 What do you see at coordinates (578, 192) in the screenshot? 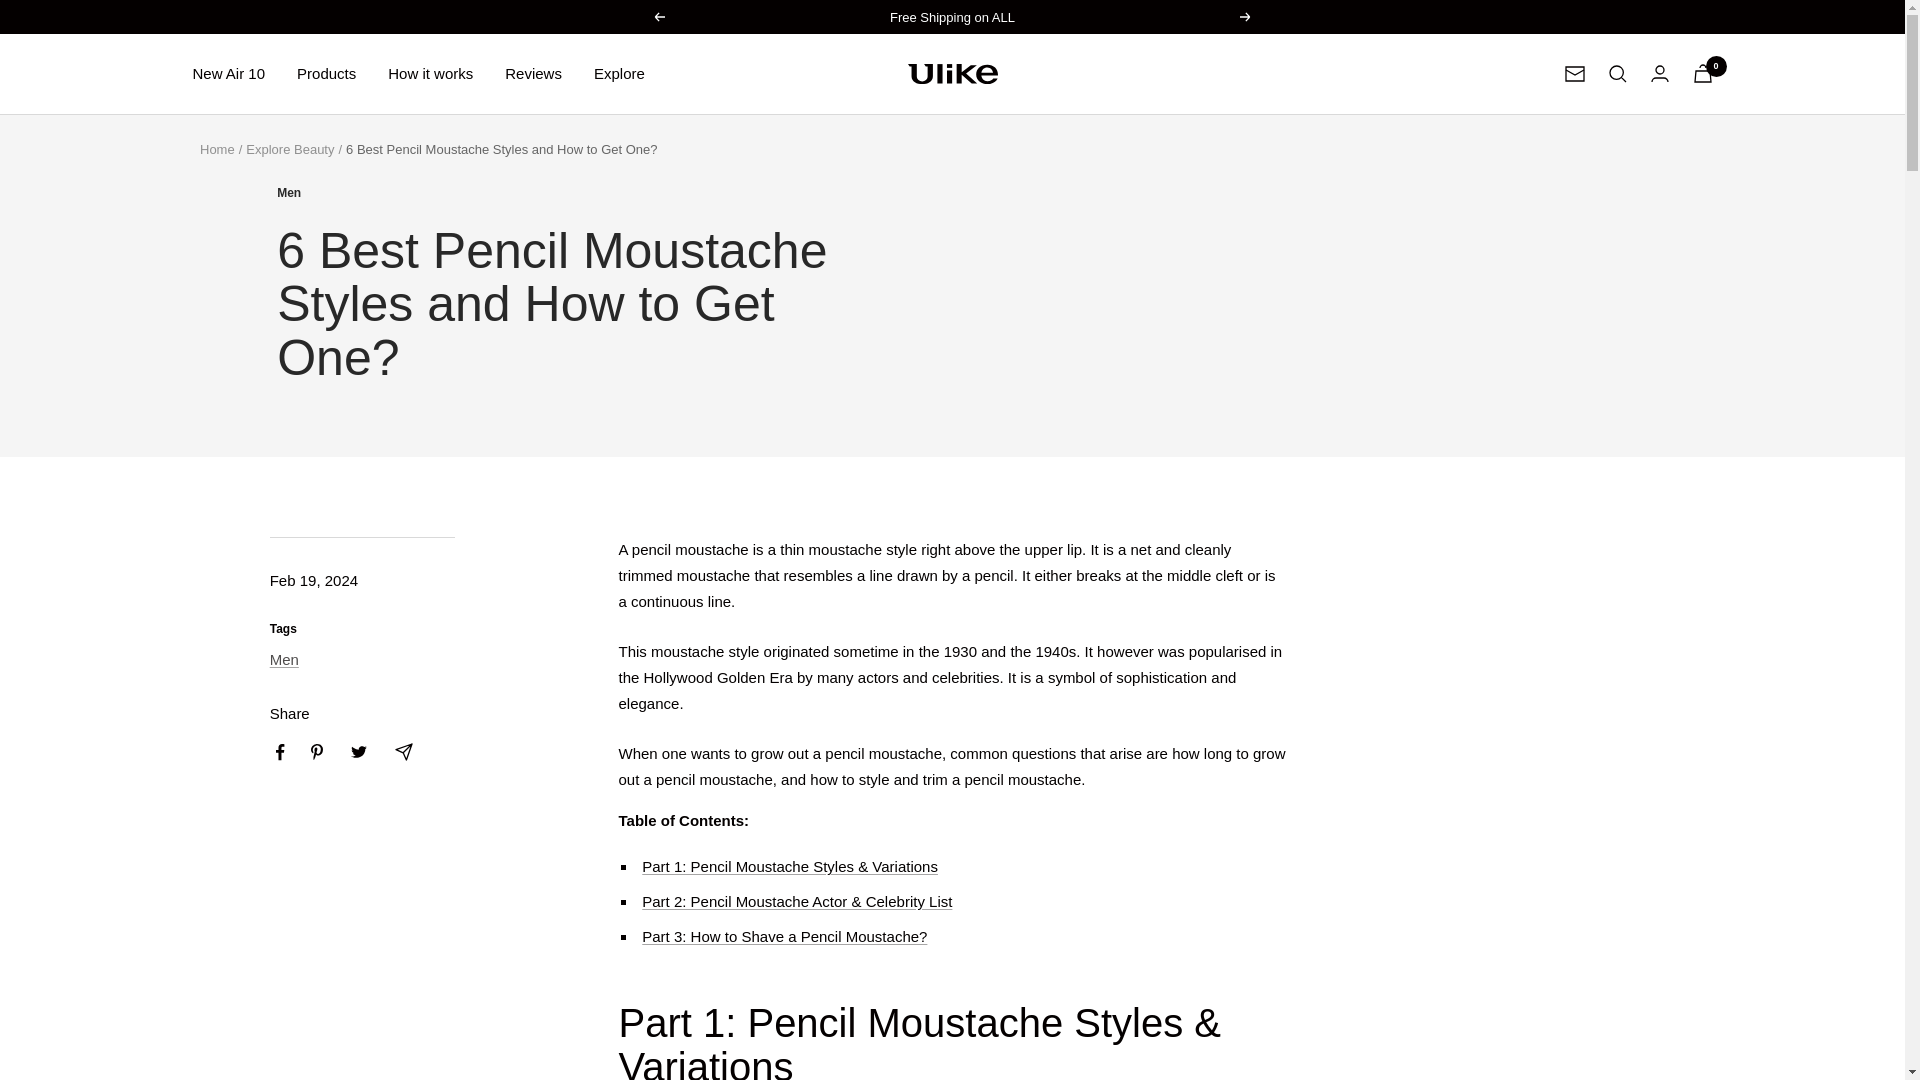
I see `Men` at bounding box center [578, 192].